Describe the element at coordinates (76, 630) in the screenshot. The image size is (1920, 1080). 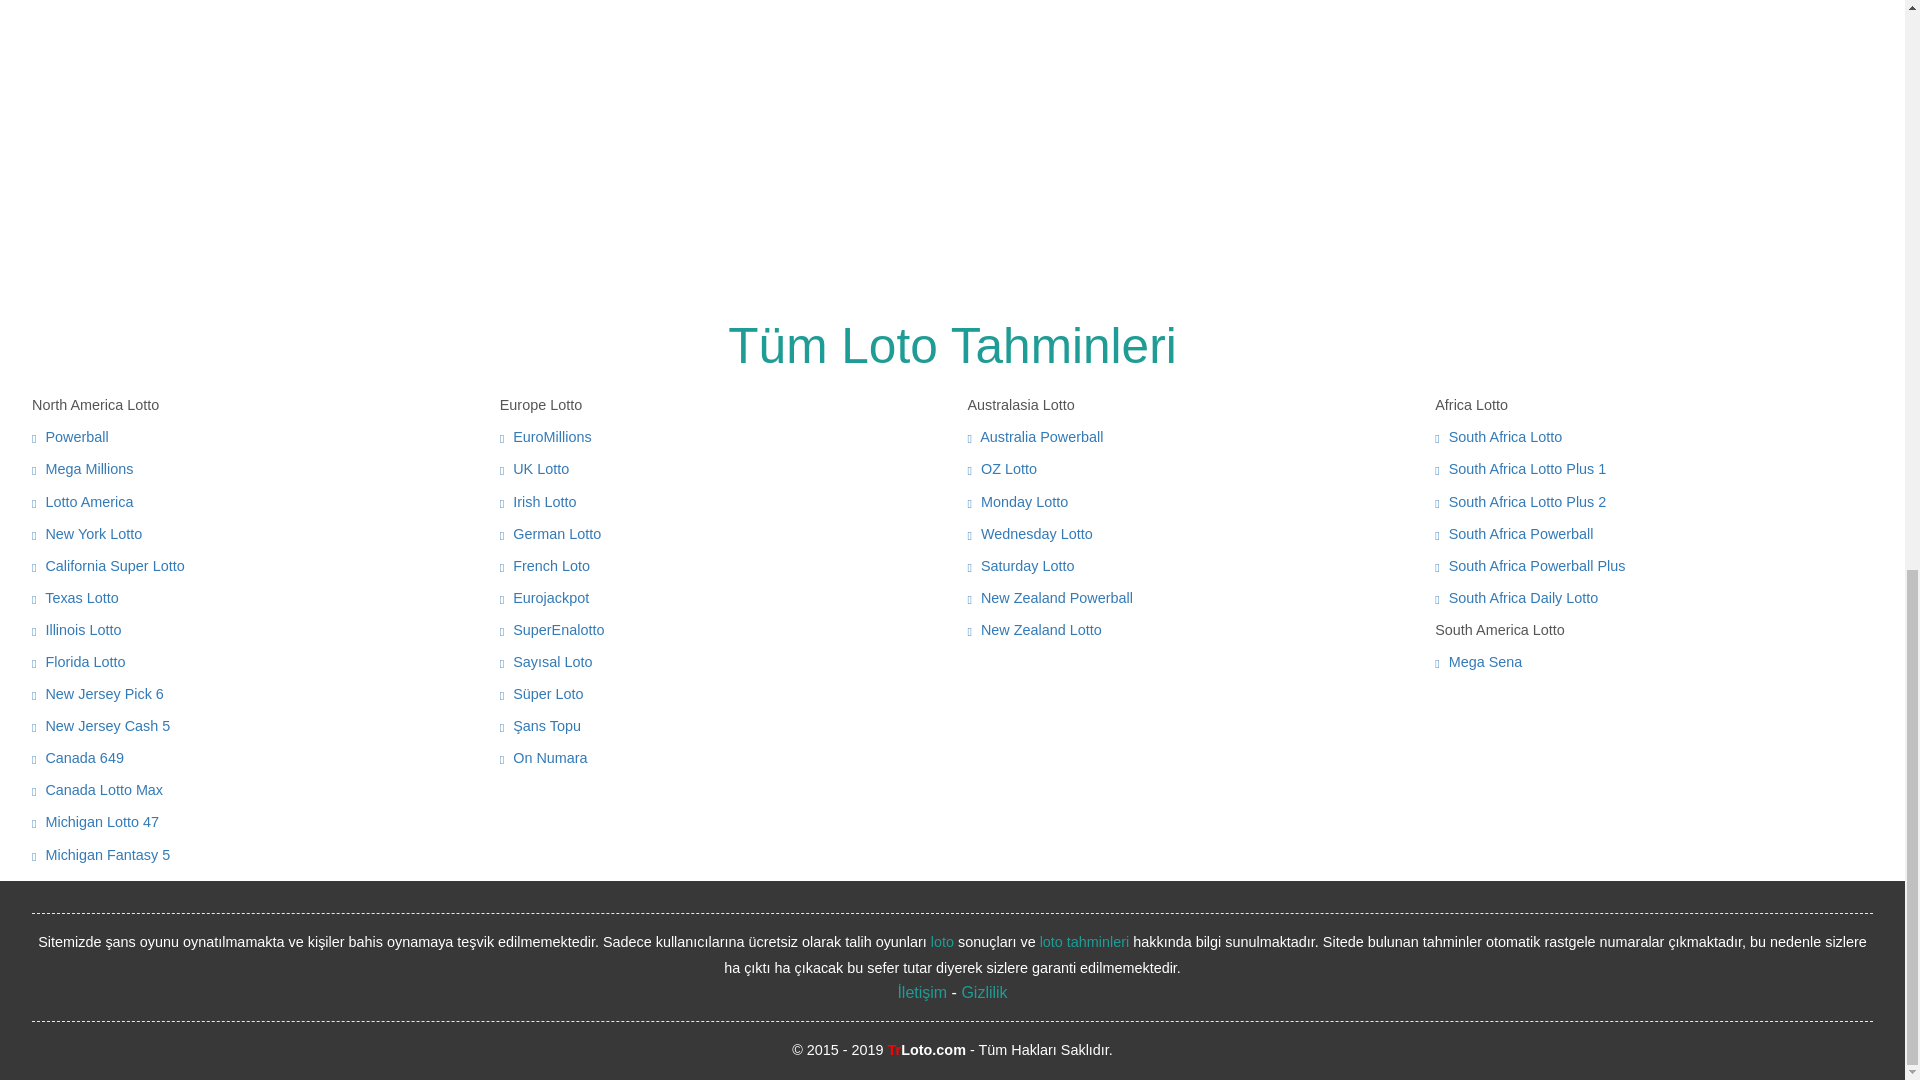
I see `Illinois Lotto` at that location.